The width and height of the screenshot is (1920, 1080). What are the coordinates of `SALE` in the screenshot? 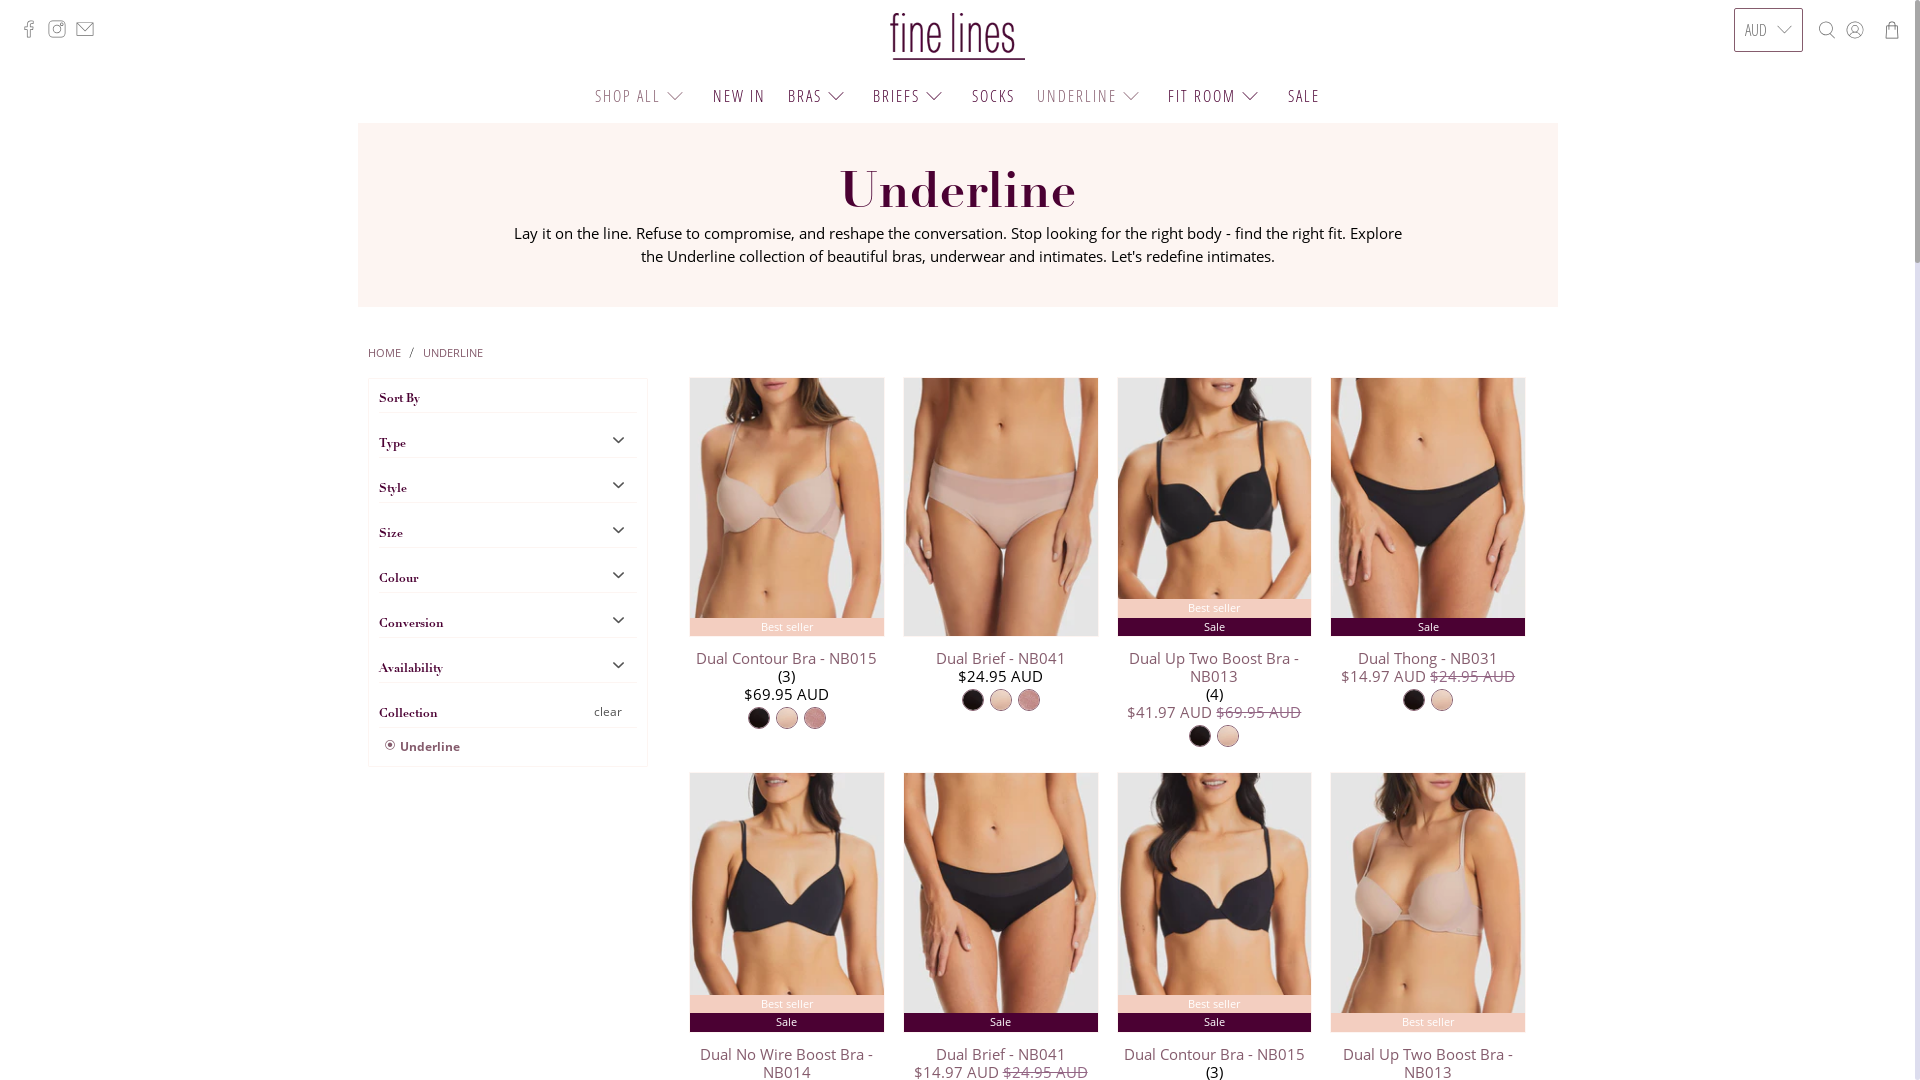 It's located at (1304, 96).